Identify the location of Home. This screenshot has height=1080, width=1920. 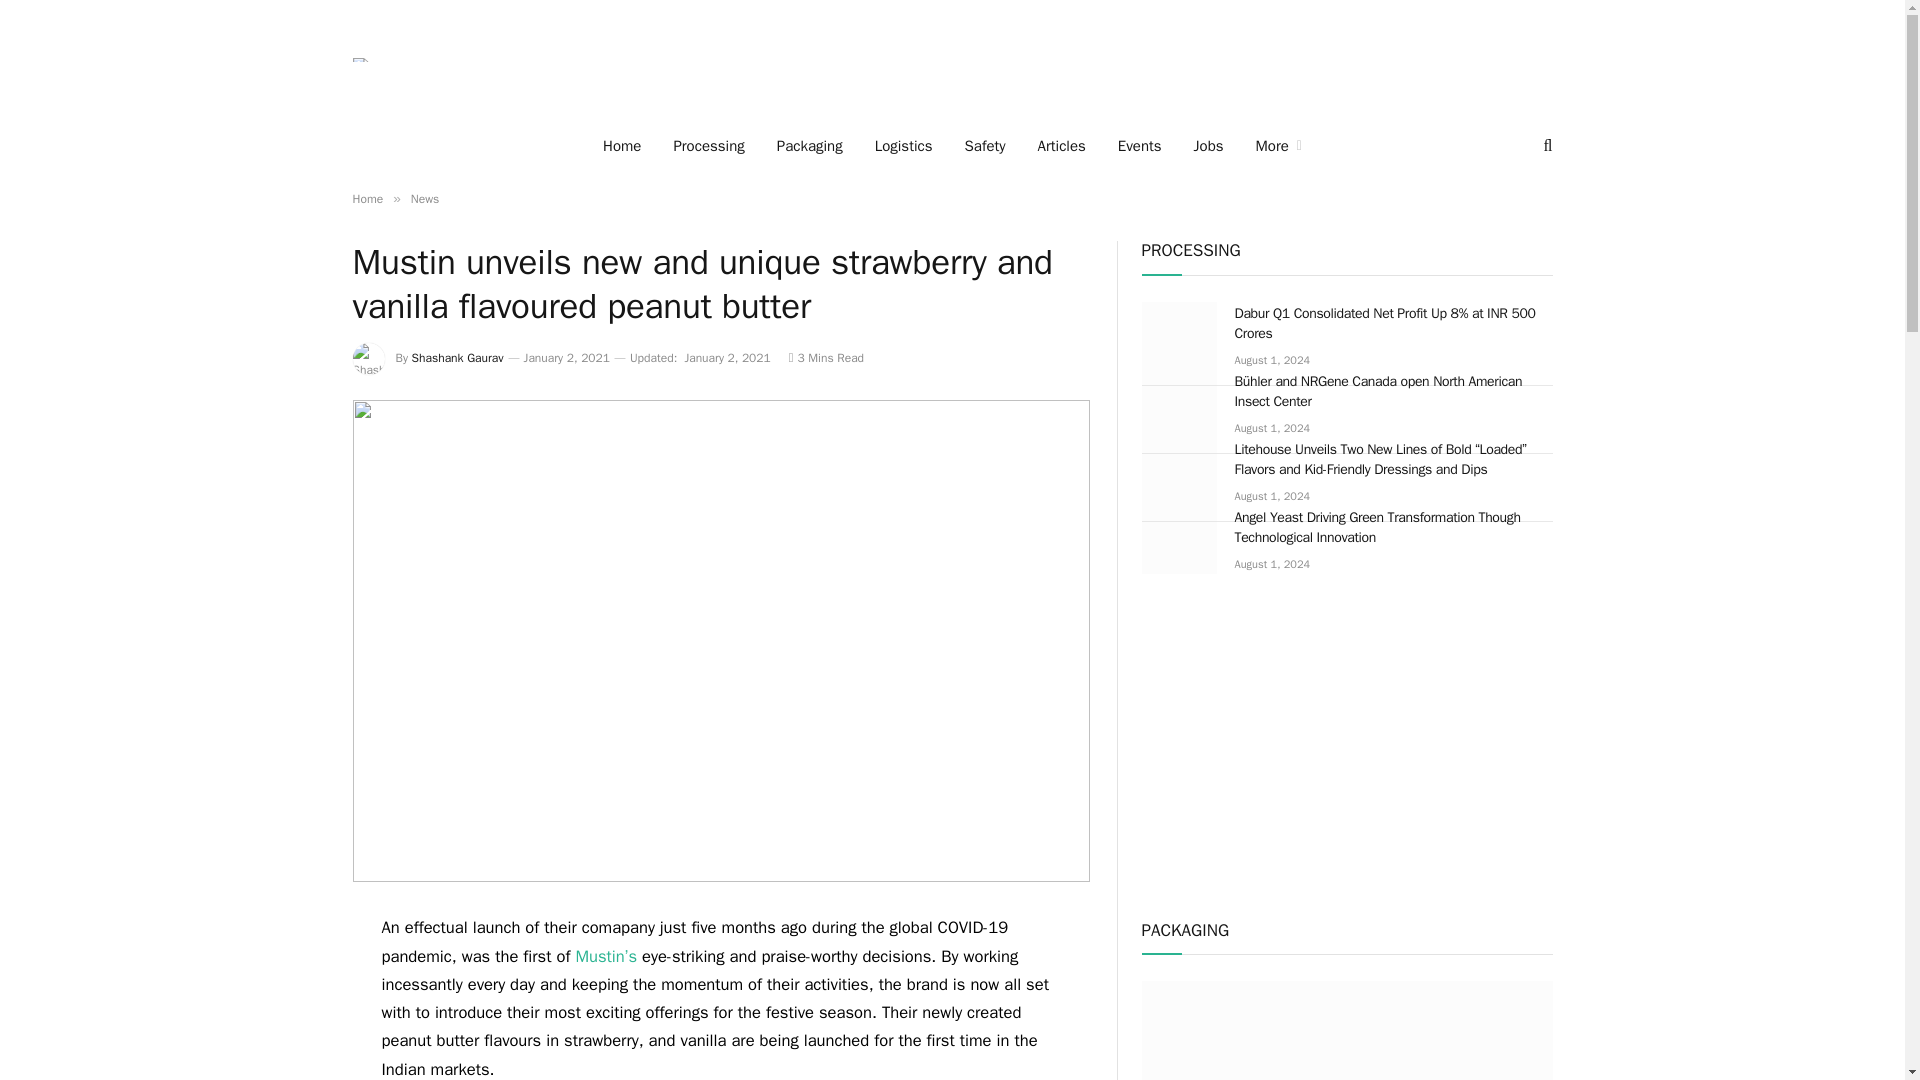
(622, 145).